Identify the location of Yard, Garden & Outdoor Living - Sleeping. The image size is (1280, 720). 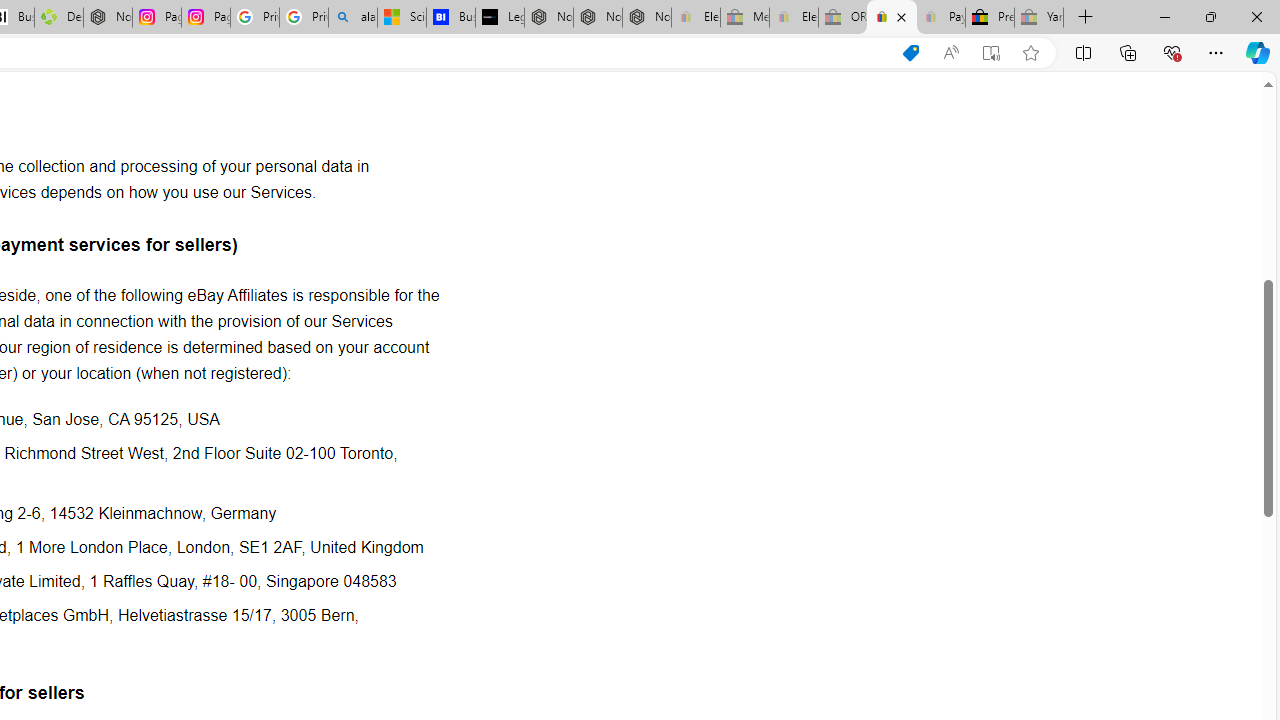
(1039, 18).